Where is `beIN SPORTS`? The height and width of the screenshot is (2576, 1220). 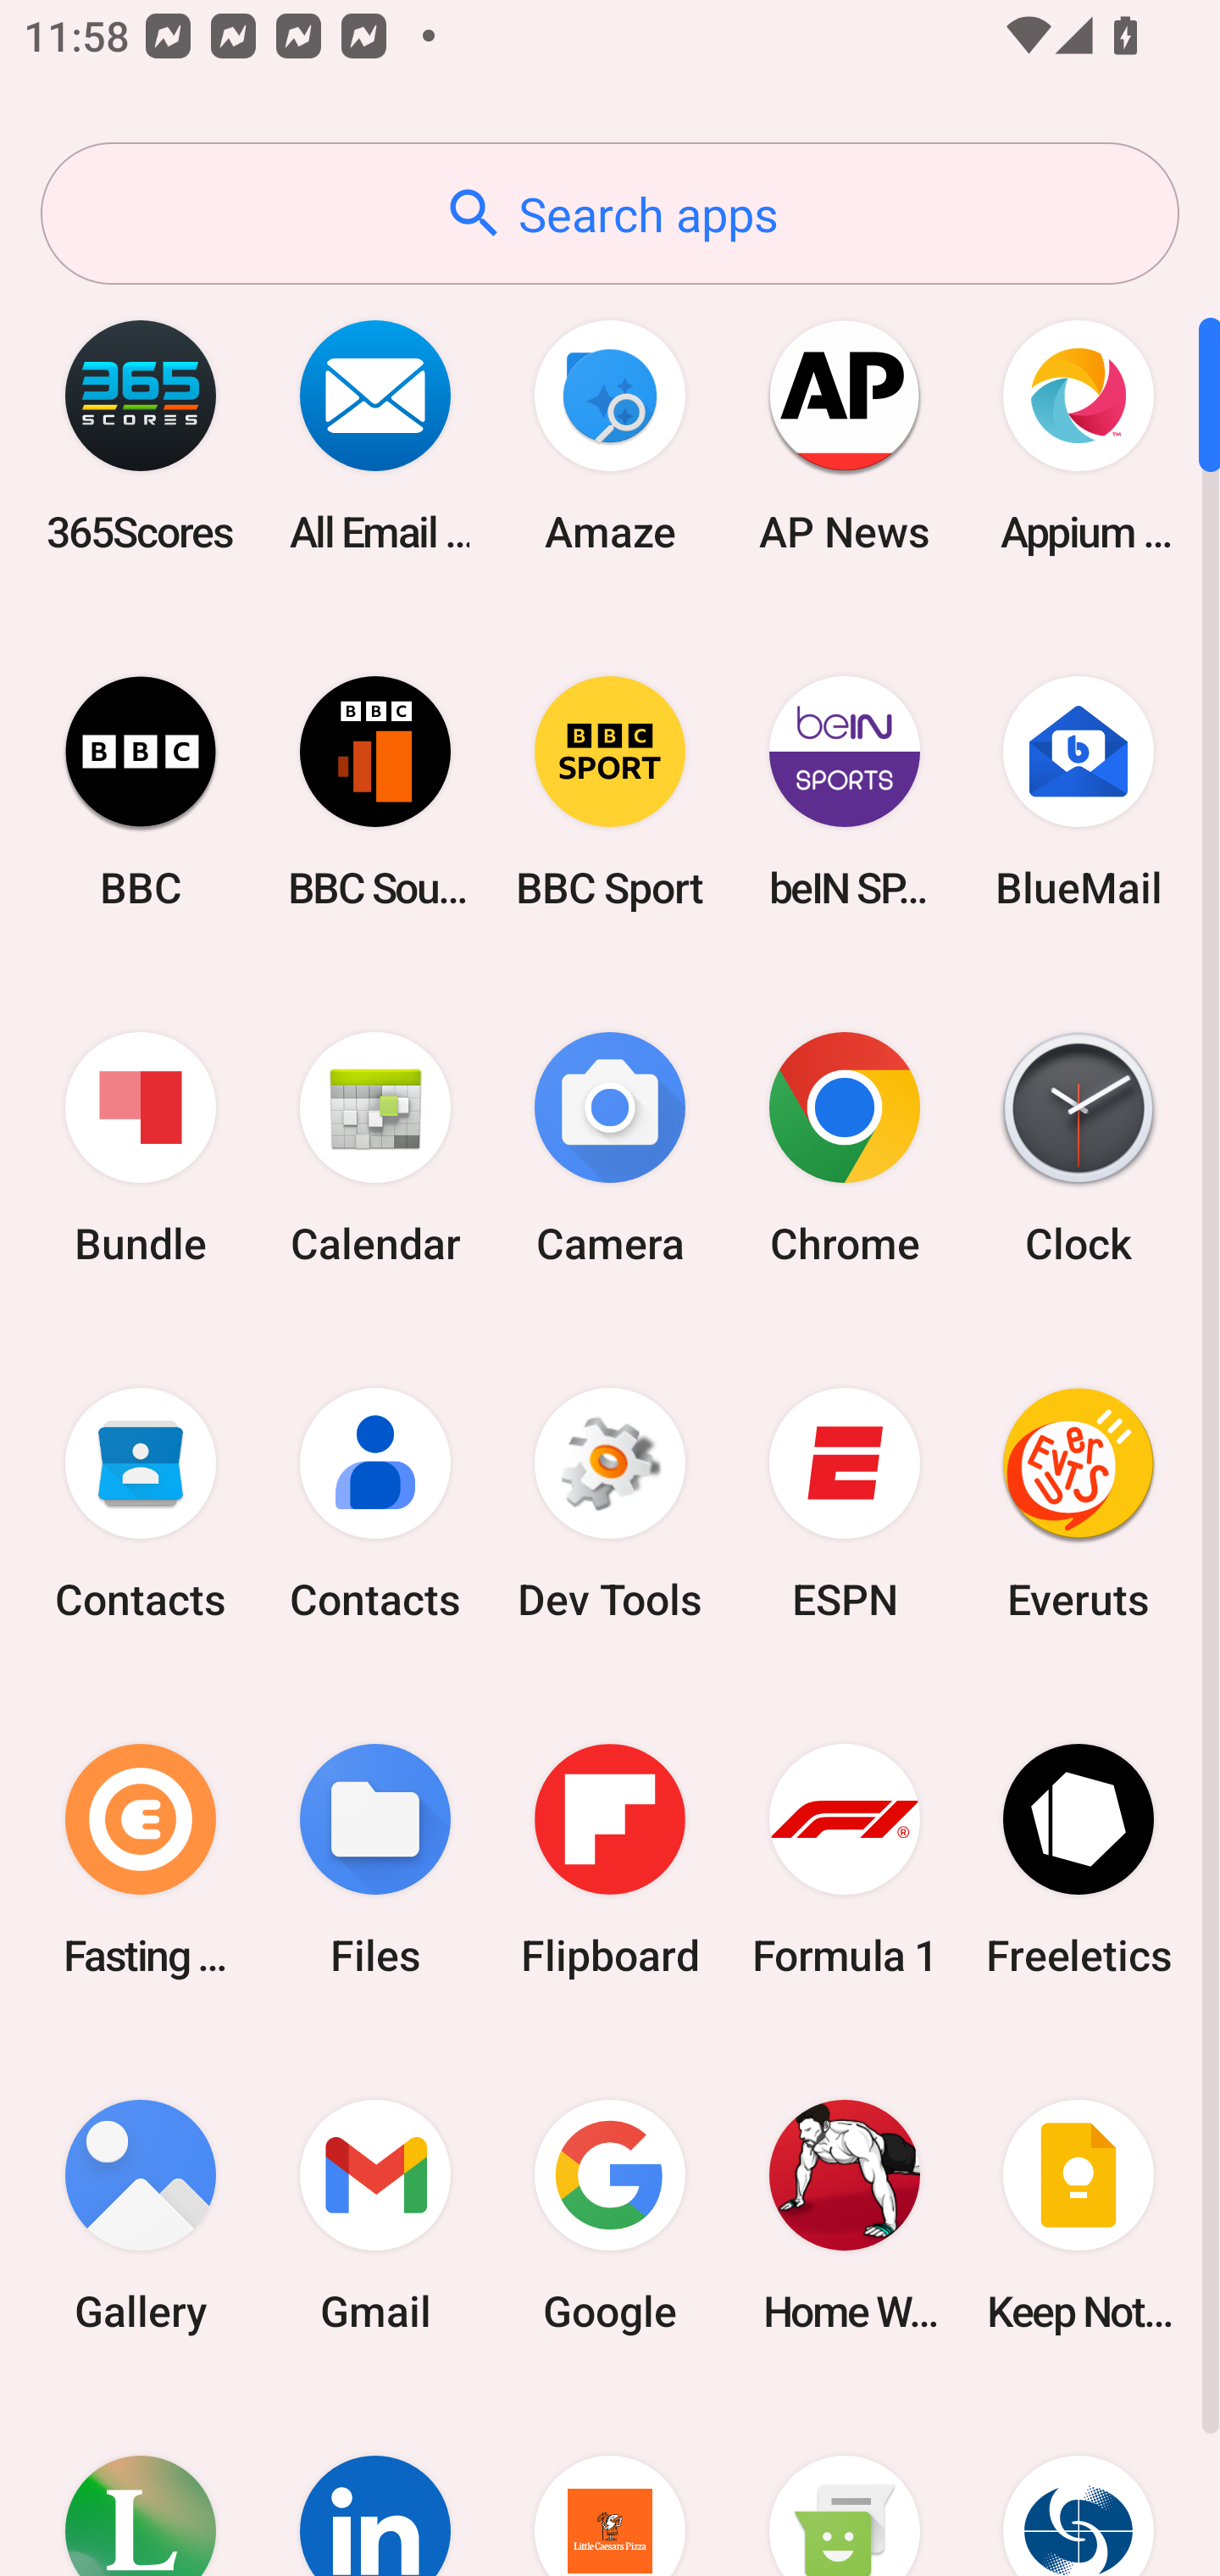
beIN SPORTS is located at coordinates (844, 791).